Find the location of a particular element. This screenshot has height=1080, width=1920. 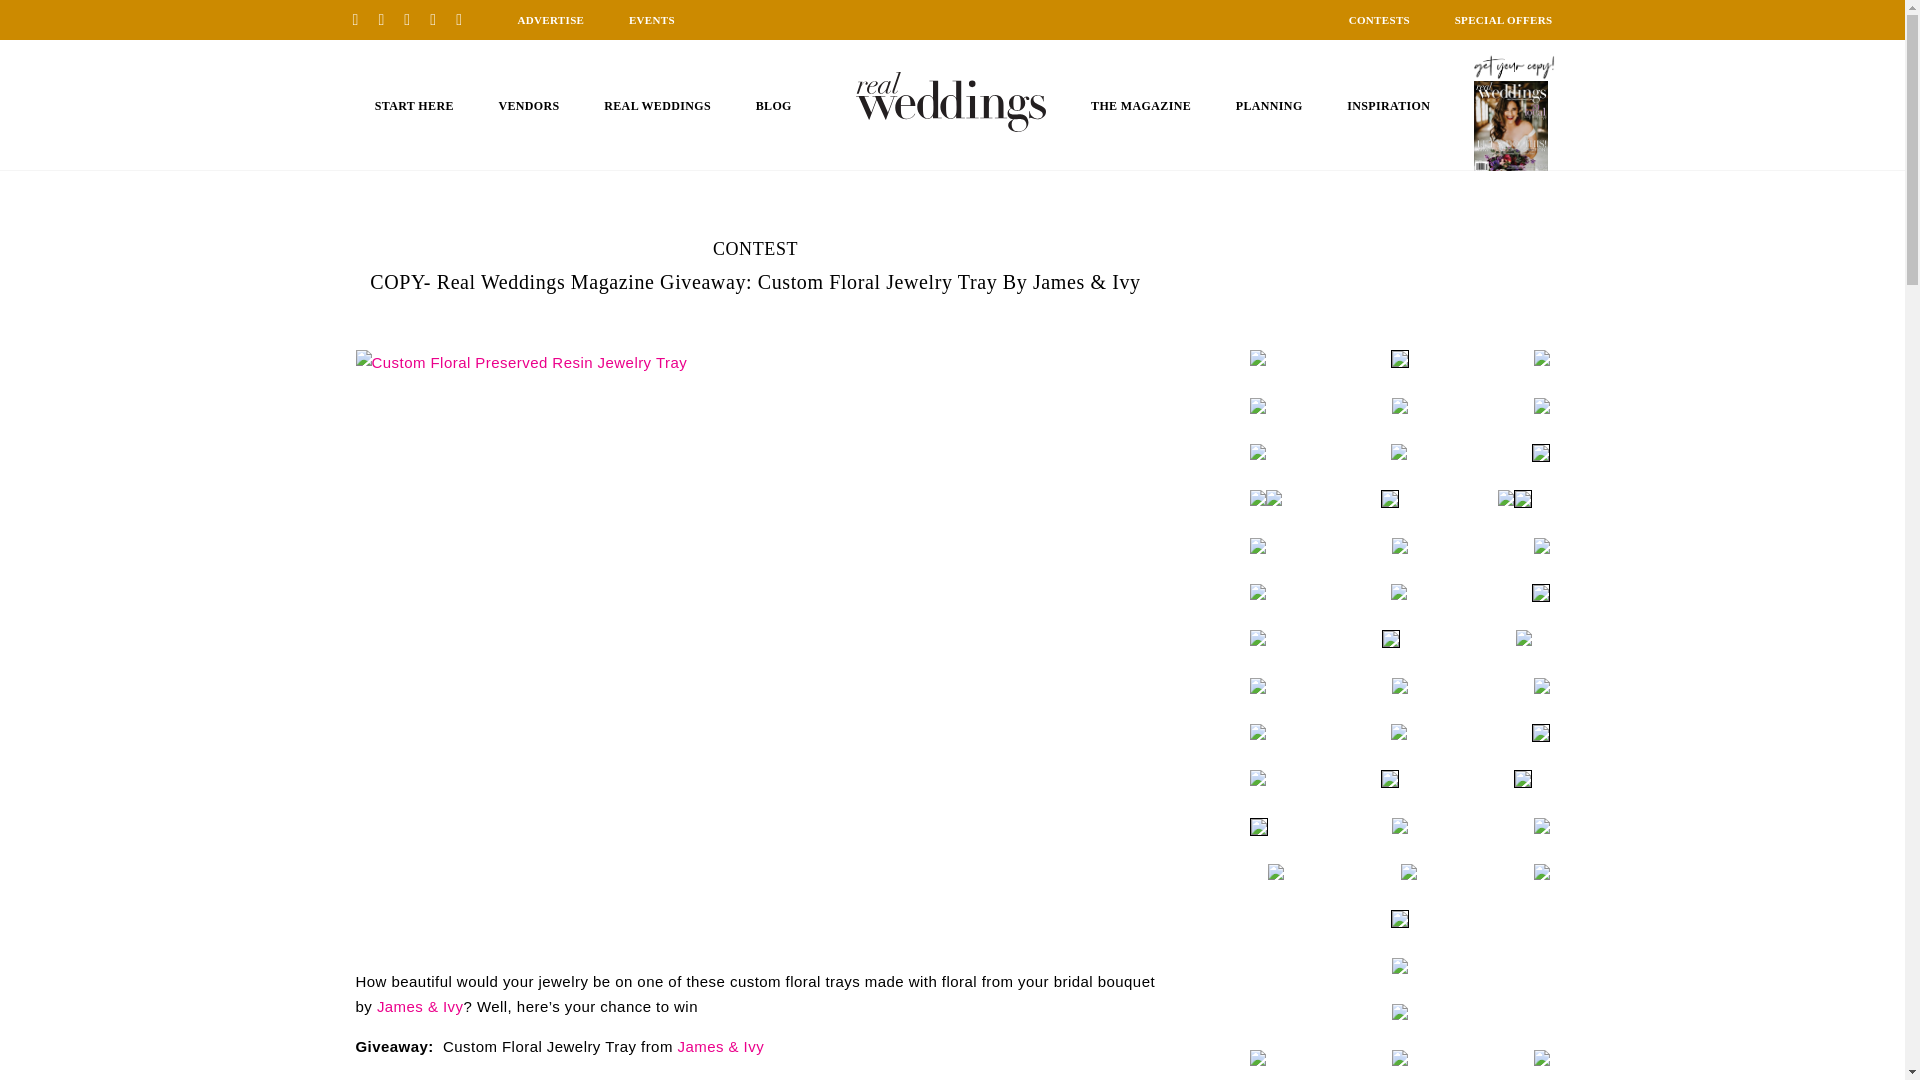

Pinterest is located at coordinates (362, 19).